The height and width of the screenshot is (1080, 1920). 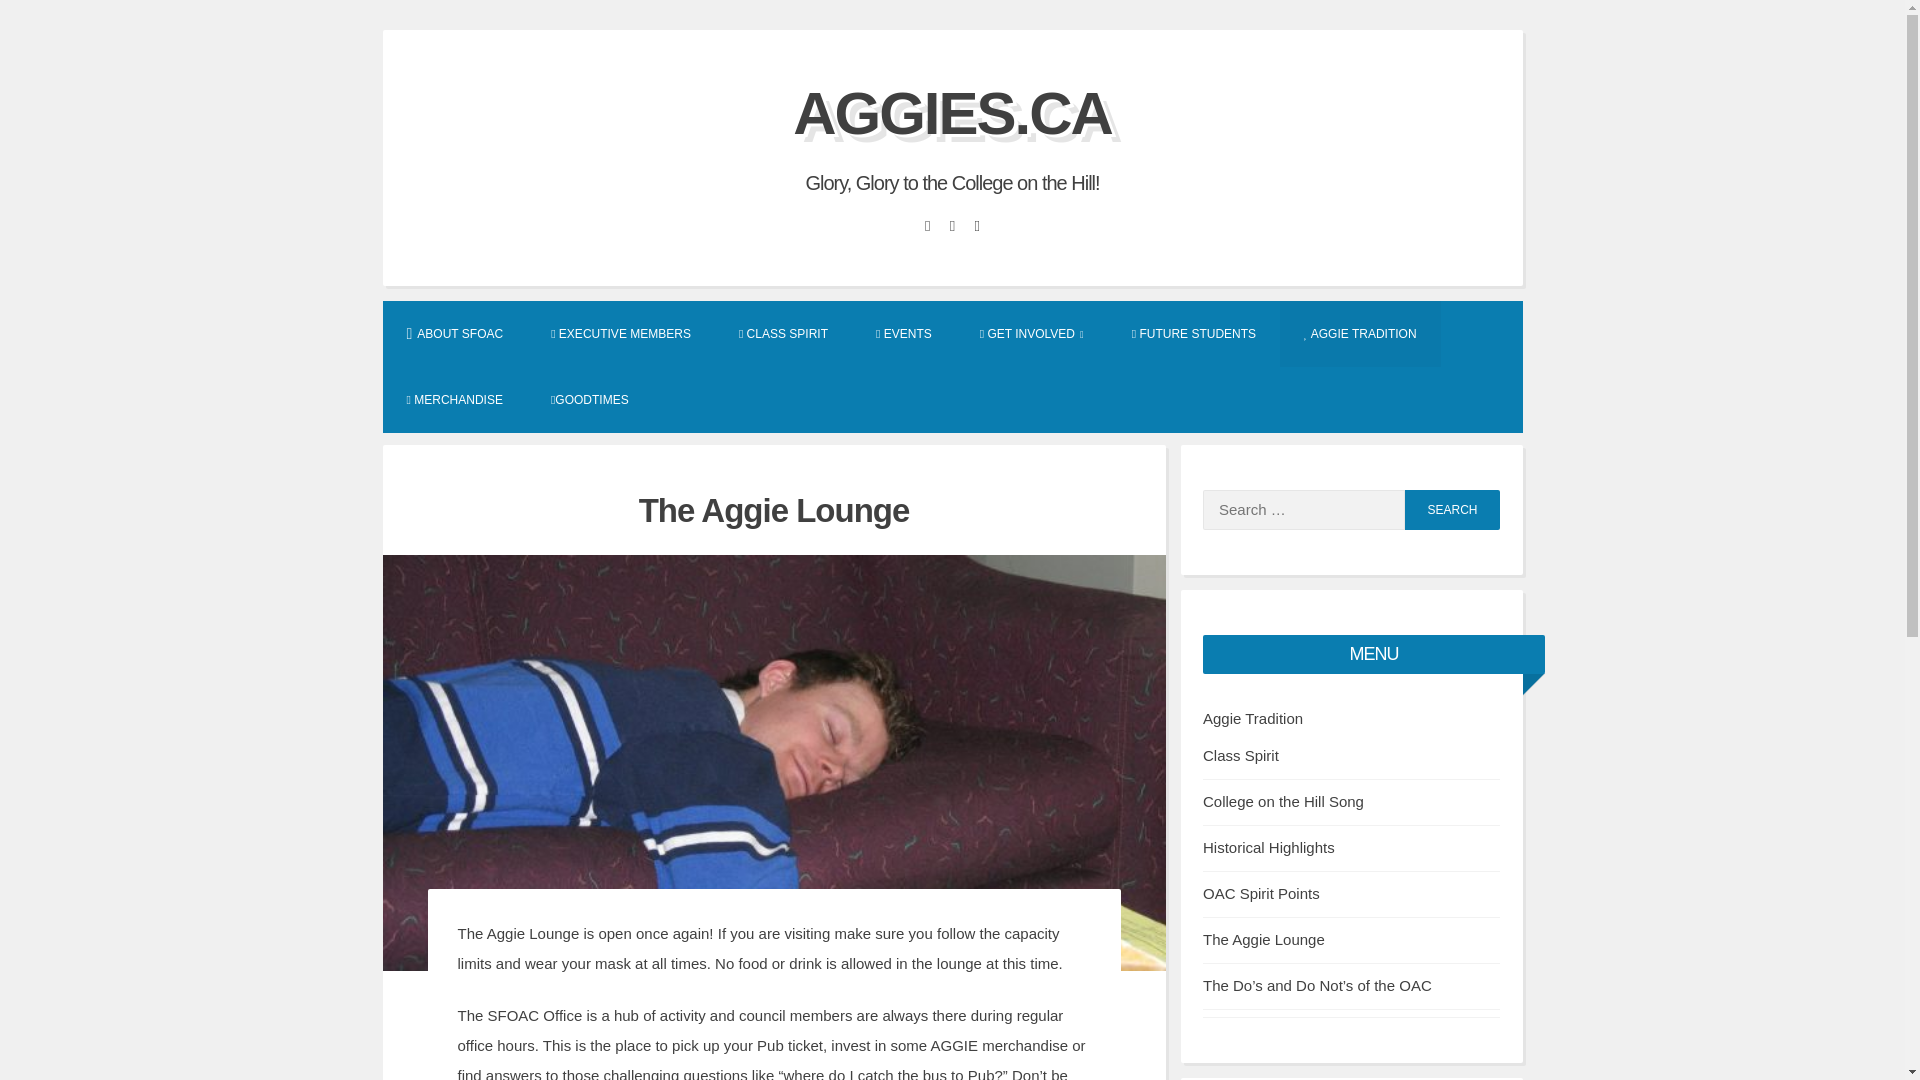 What do you see at coordinates (1360, 333) in the screenshot?
I see `AGGIE TRADITION` at bounding box center [1360, 333].